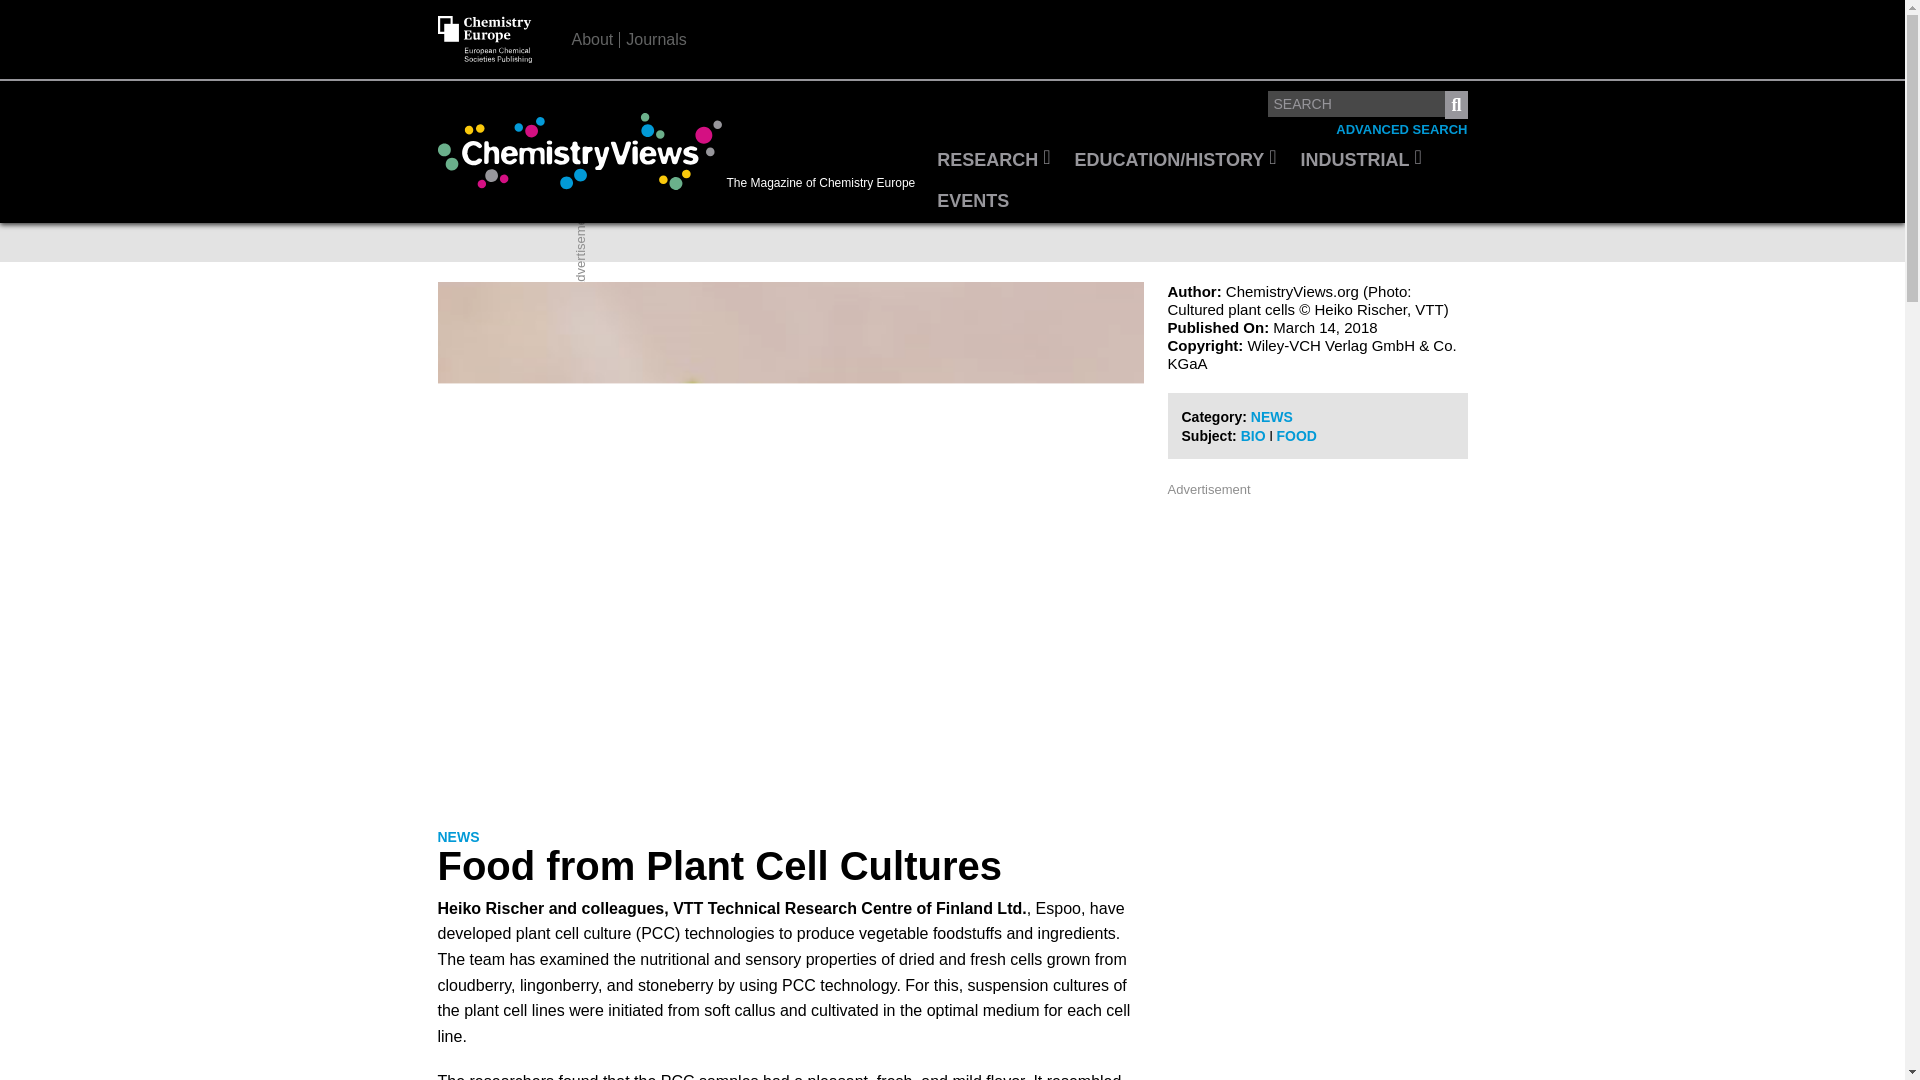  I want to click on EVENTS, so click(973, 202).